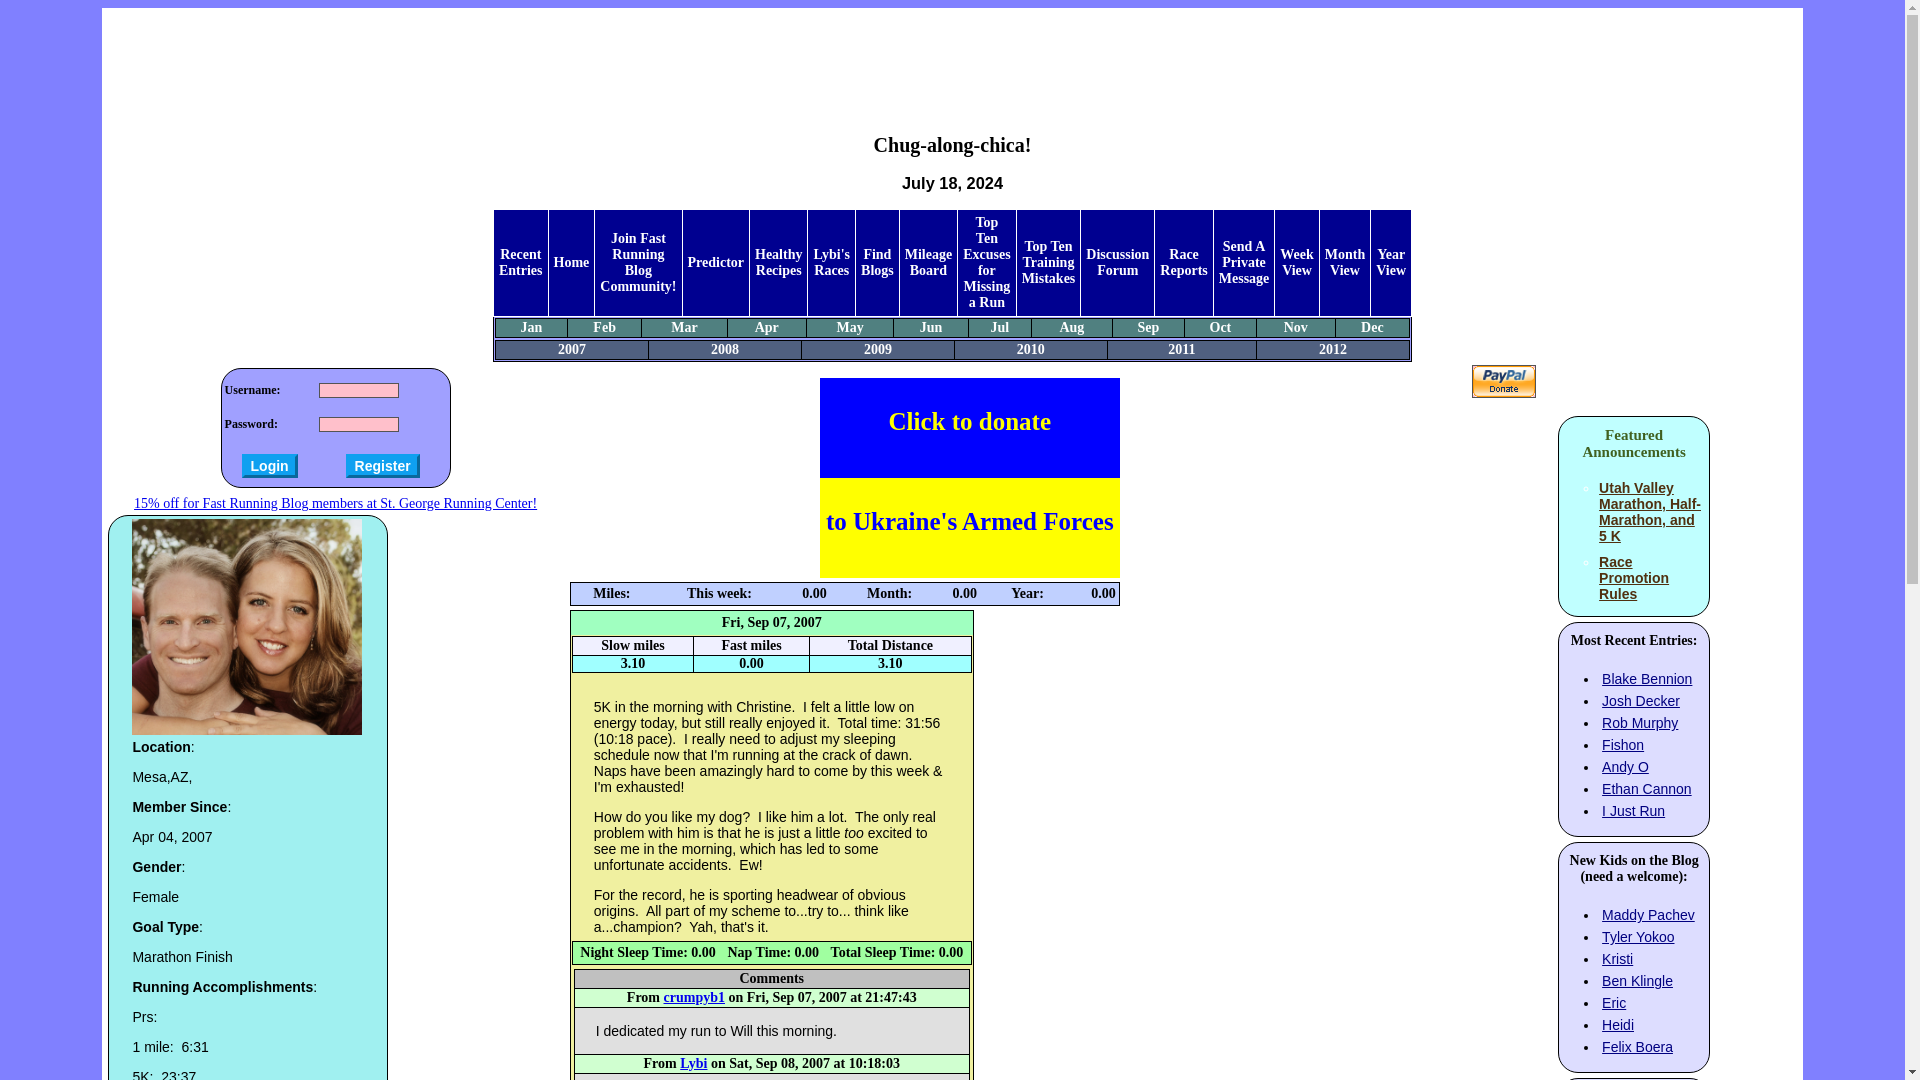  What do you see at coordinates (930, 326) in the screenshot?
I see `Jun` at bounding box center [930, 326].